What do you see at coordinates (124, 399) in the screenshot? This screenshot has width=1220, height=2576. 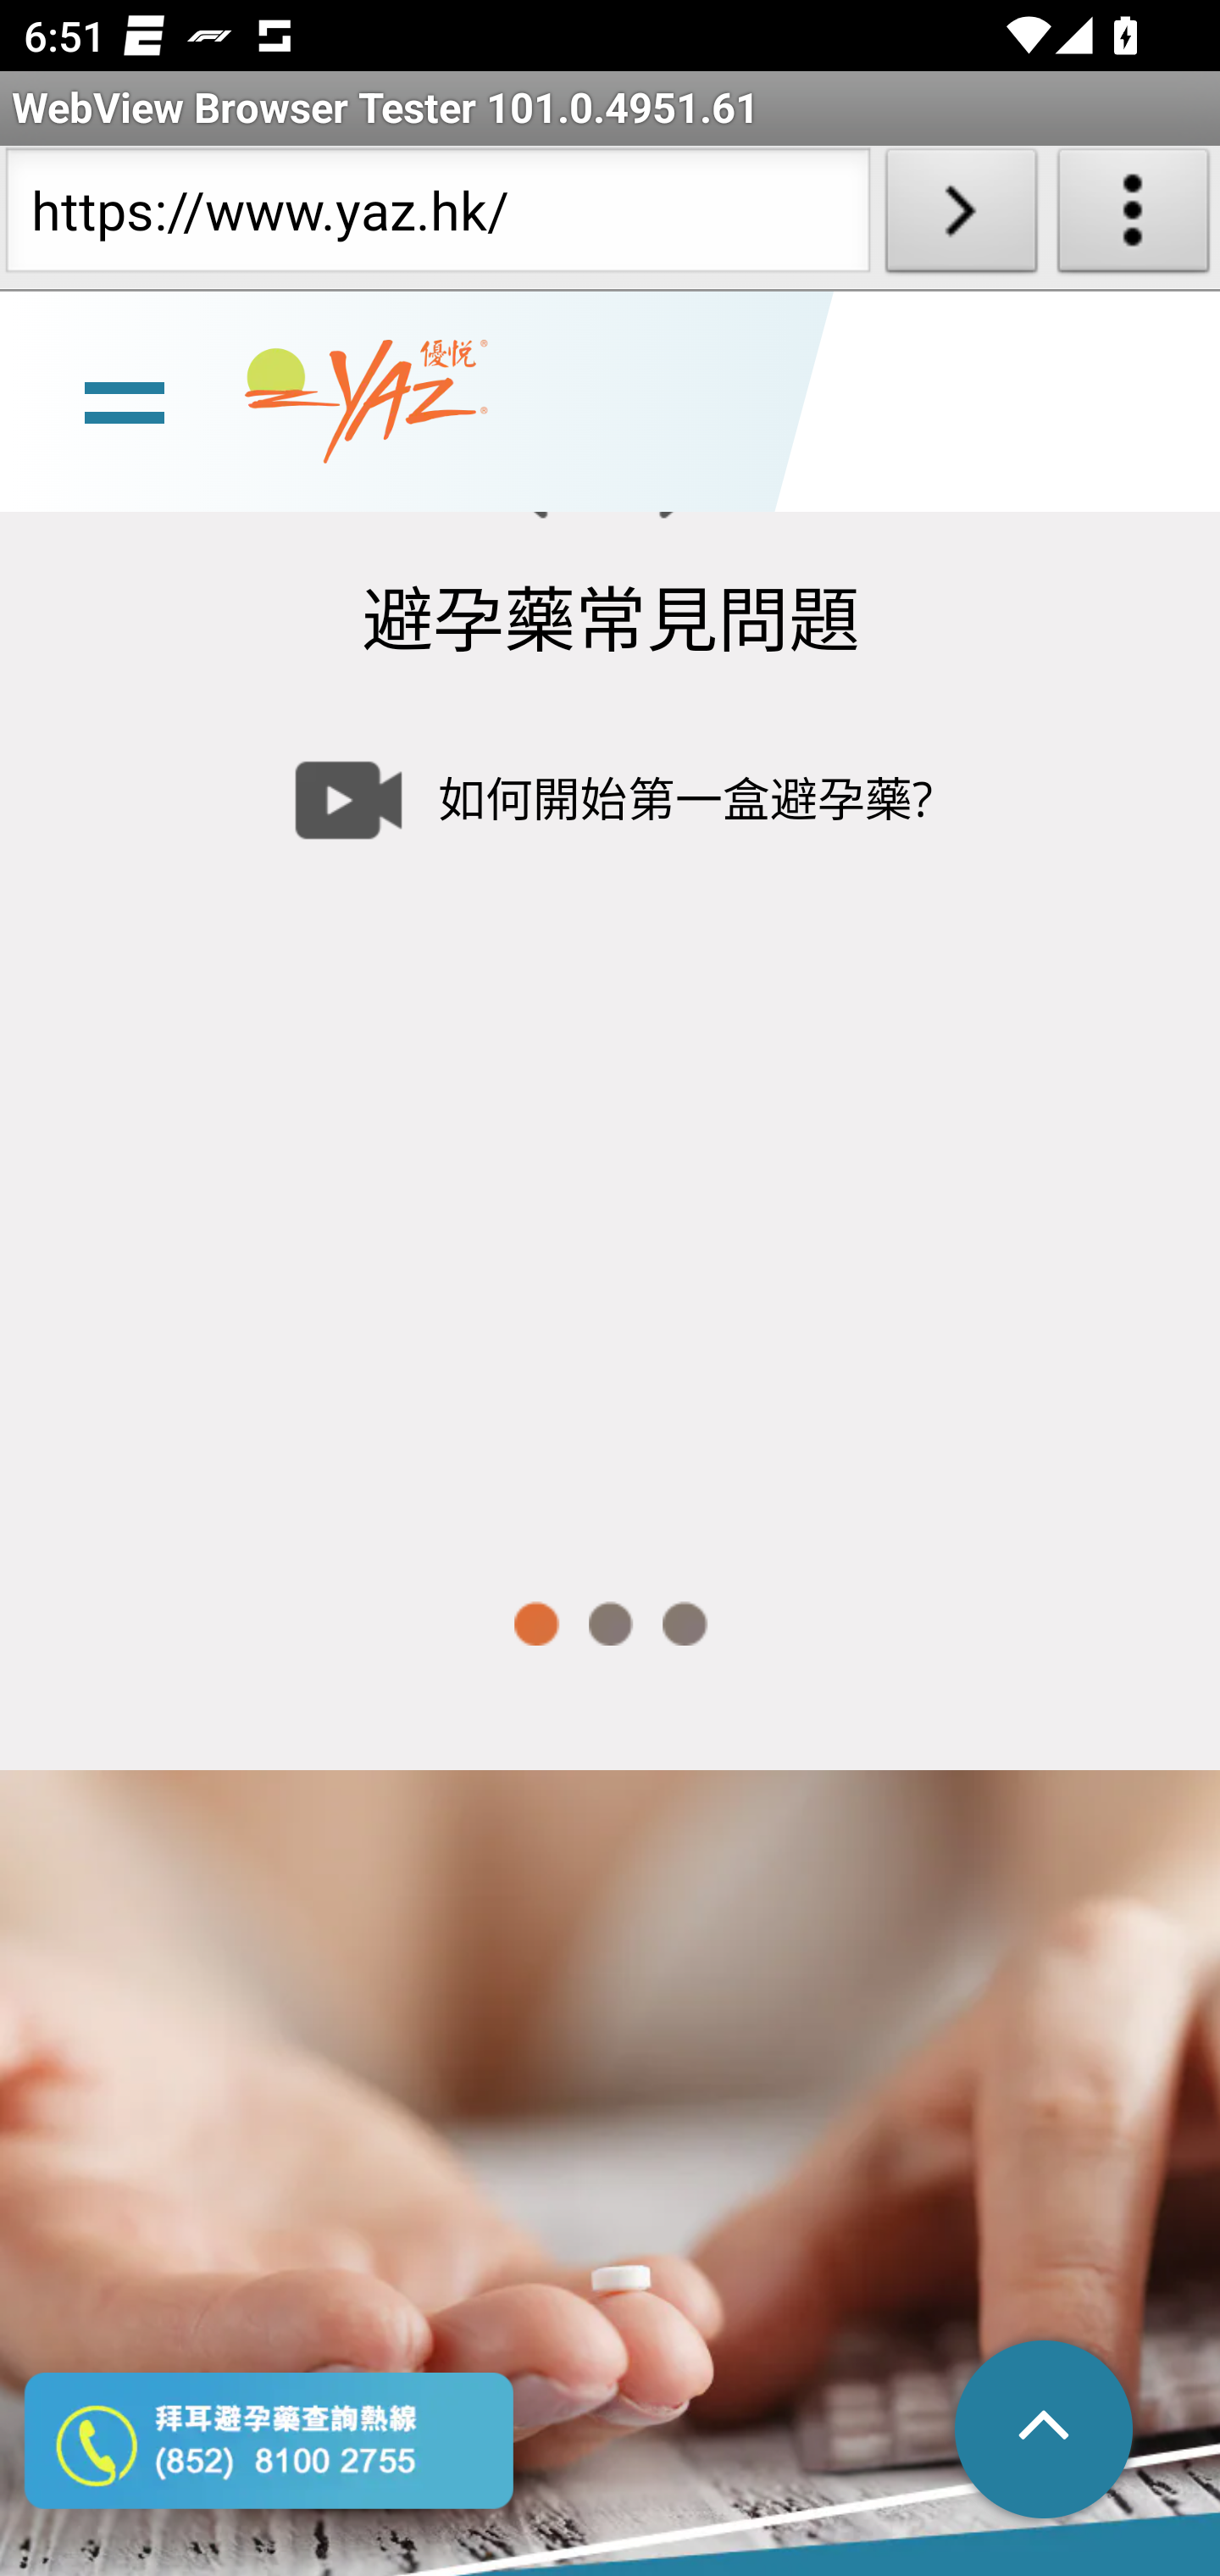 I see `line Toggle burger menu` at bounding box center [124, 399].